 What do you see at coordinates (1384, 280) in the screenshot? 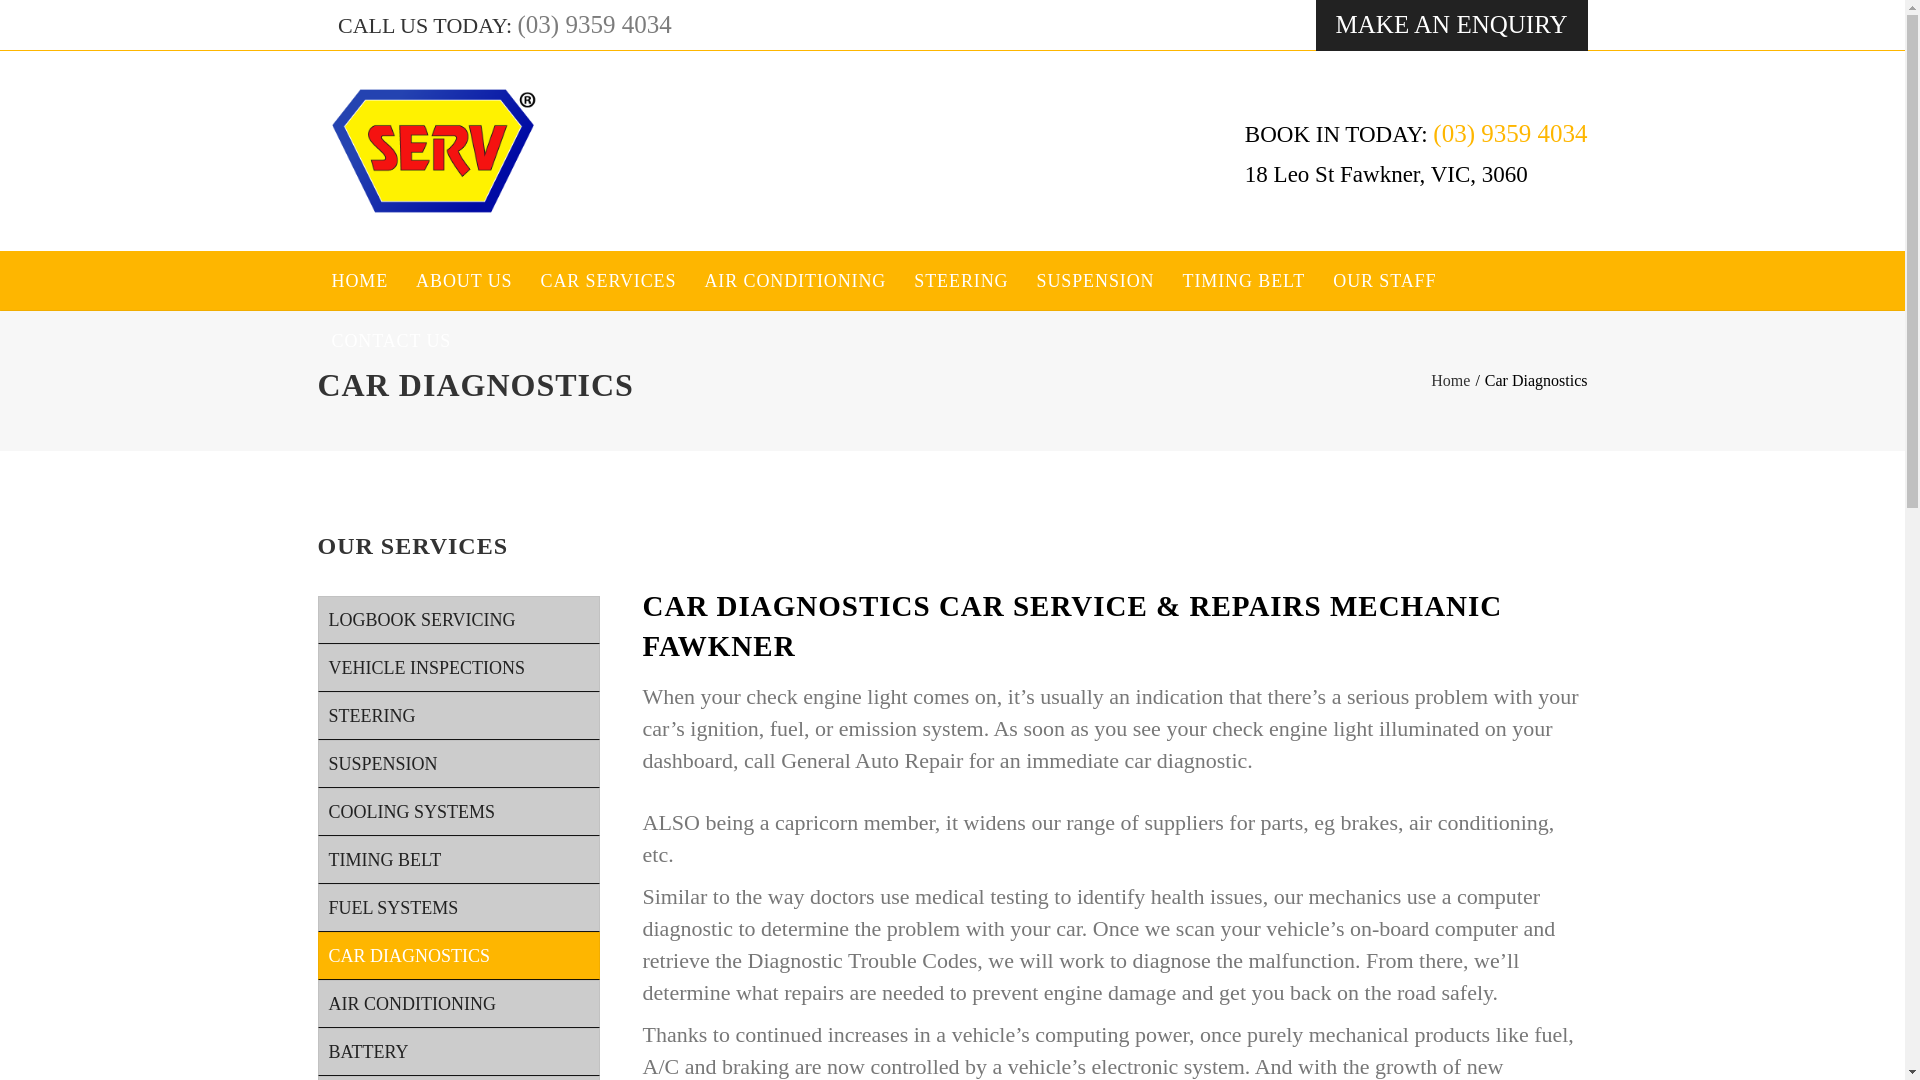
I see `OUR STAFF` at bounding box center [1384, 280].